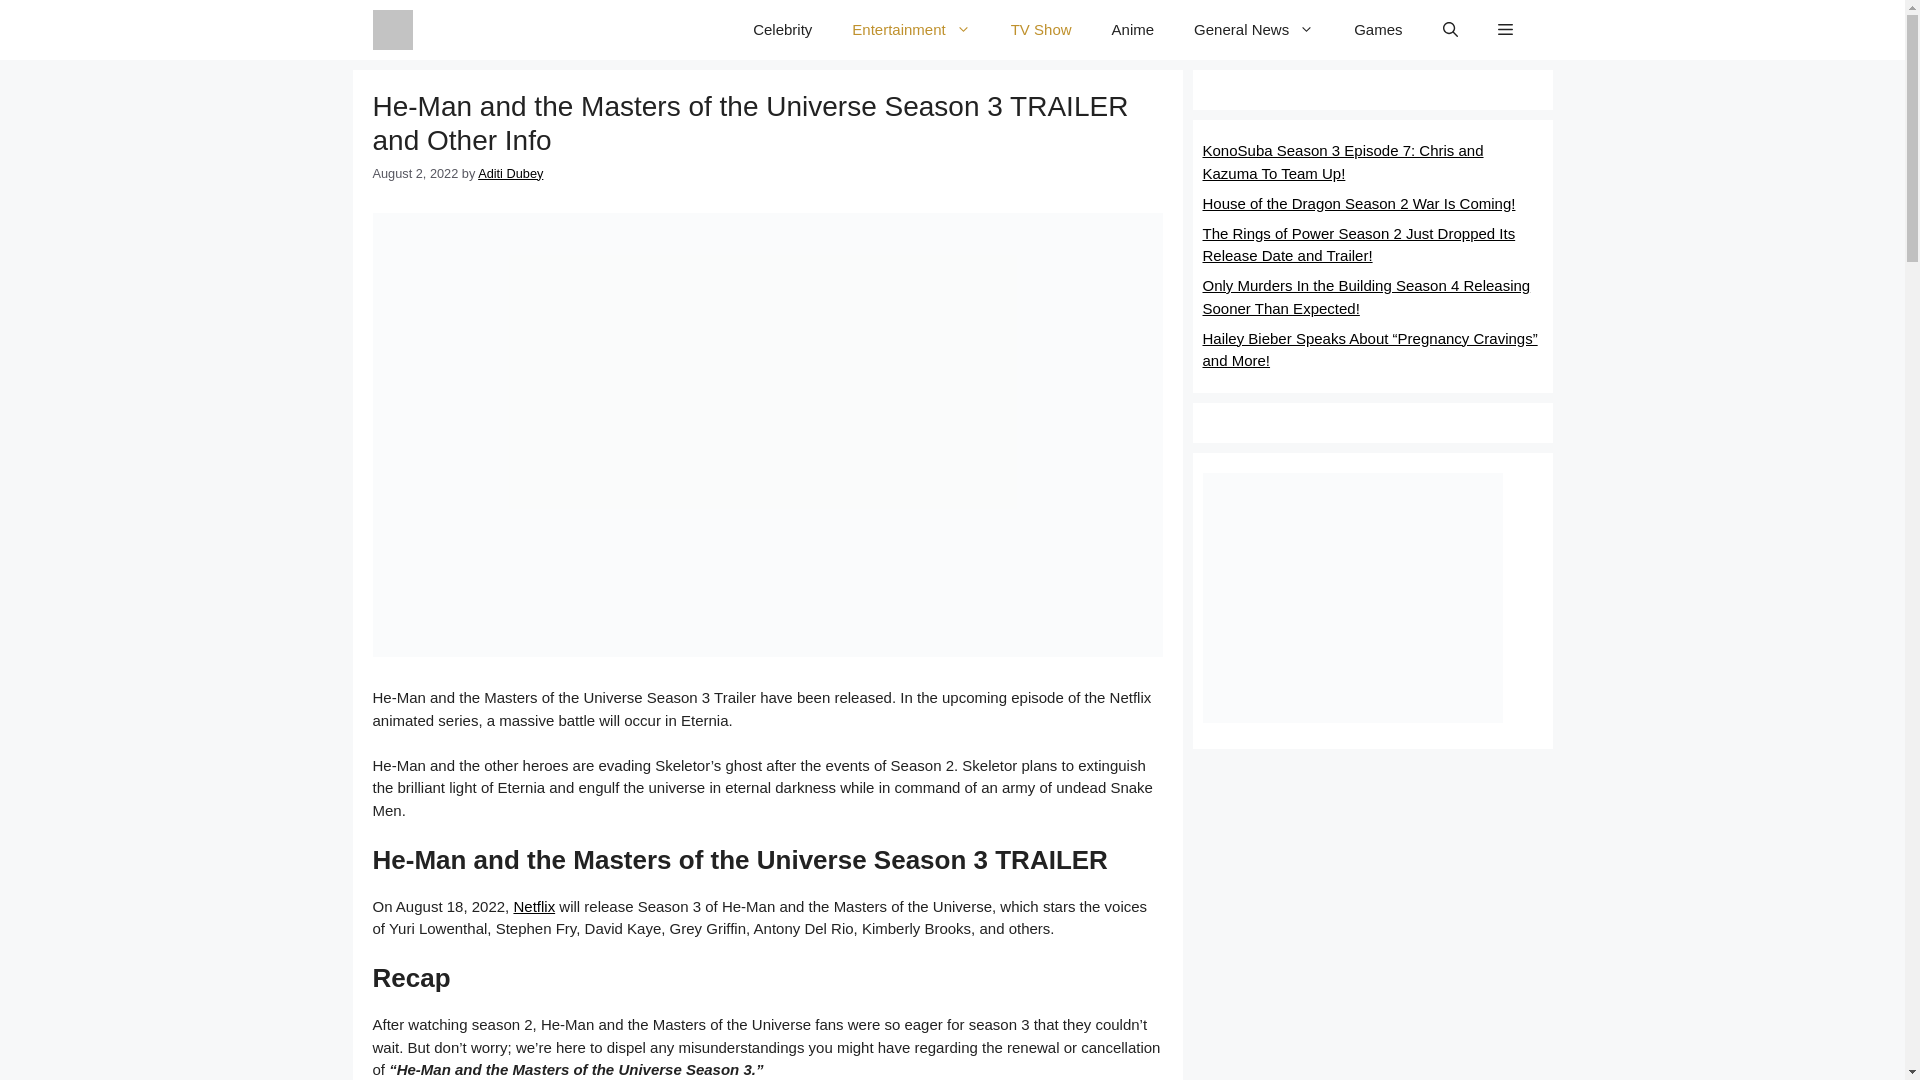 The height and width of the screenshot is (1080, 1920). Describe the element at coordinates (510, 174) in the screenshot. I see `View all posts by Aditi Dubey` at that location.